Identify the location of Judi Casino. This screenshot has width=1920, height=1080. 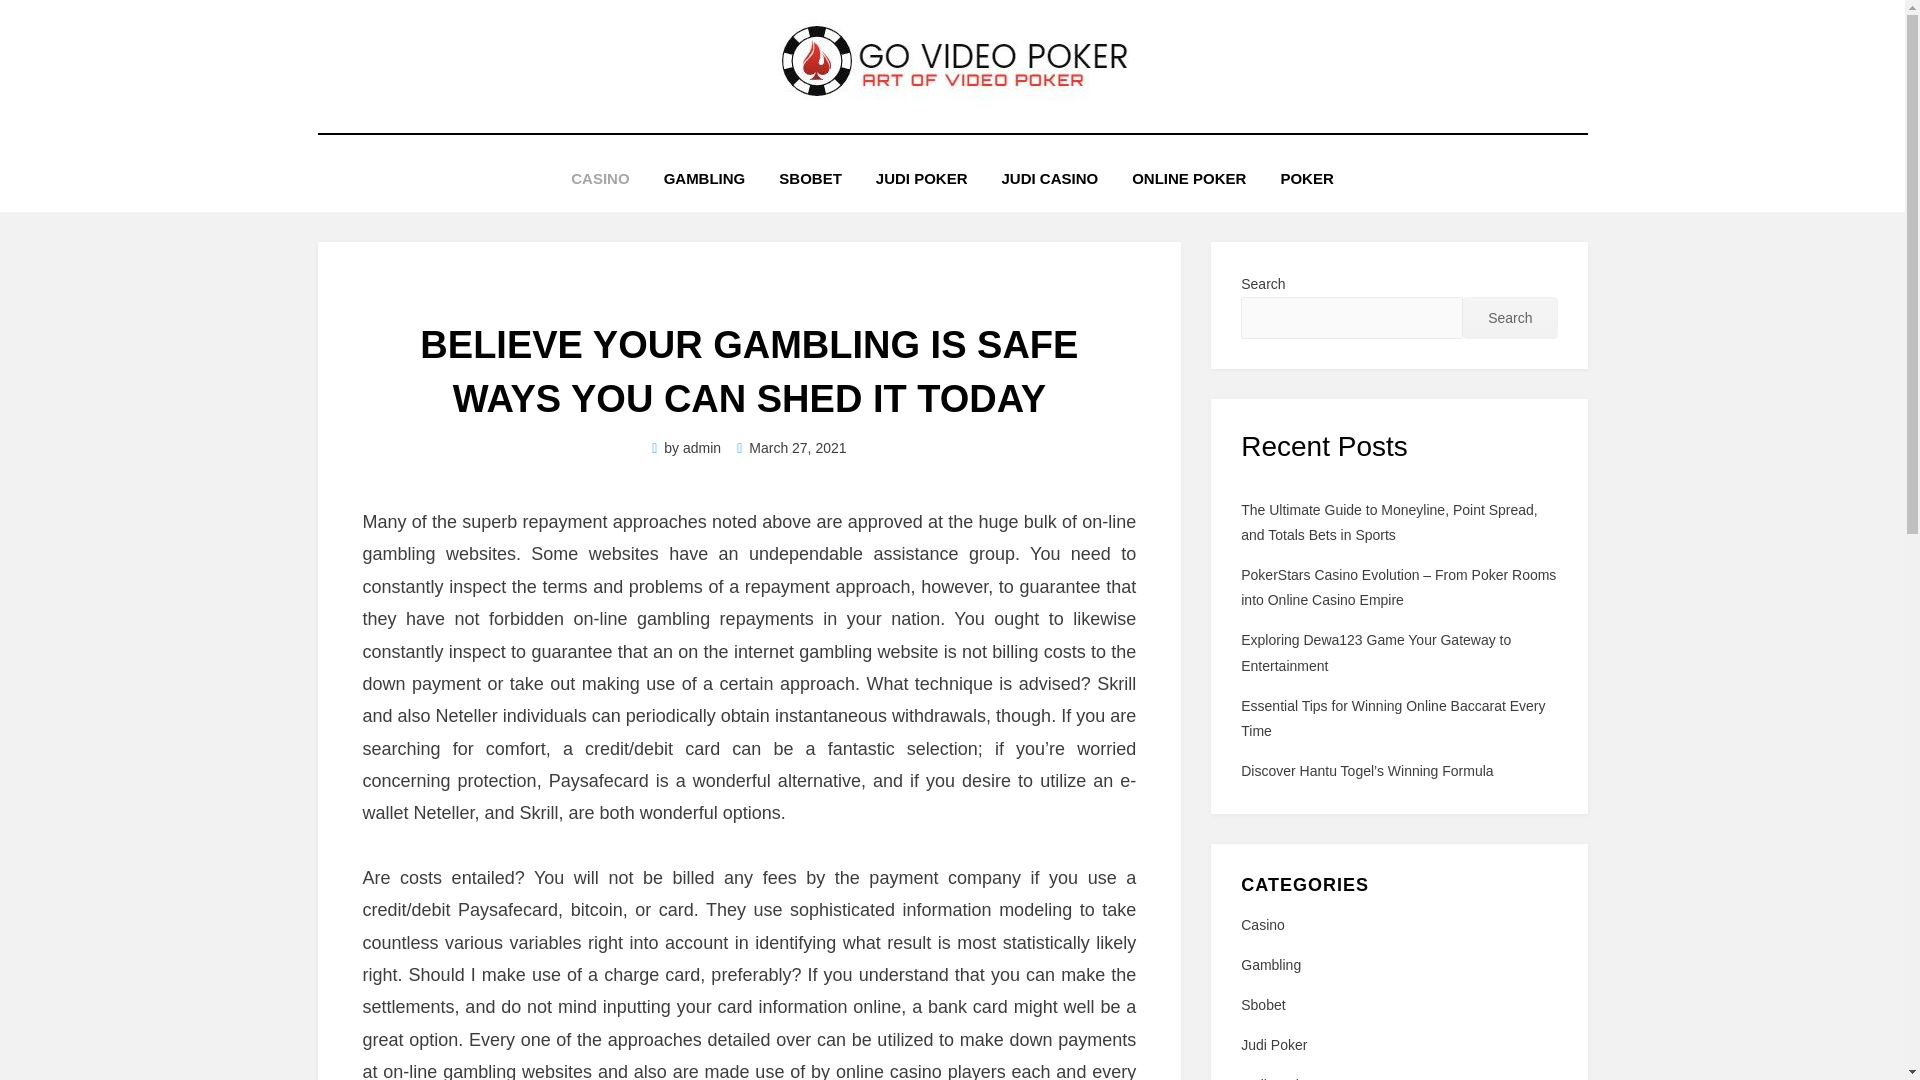
(1398, 1076).